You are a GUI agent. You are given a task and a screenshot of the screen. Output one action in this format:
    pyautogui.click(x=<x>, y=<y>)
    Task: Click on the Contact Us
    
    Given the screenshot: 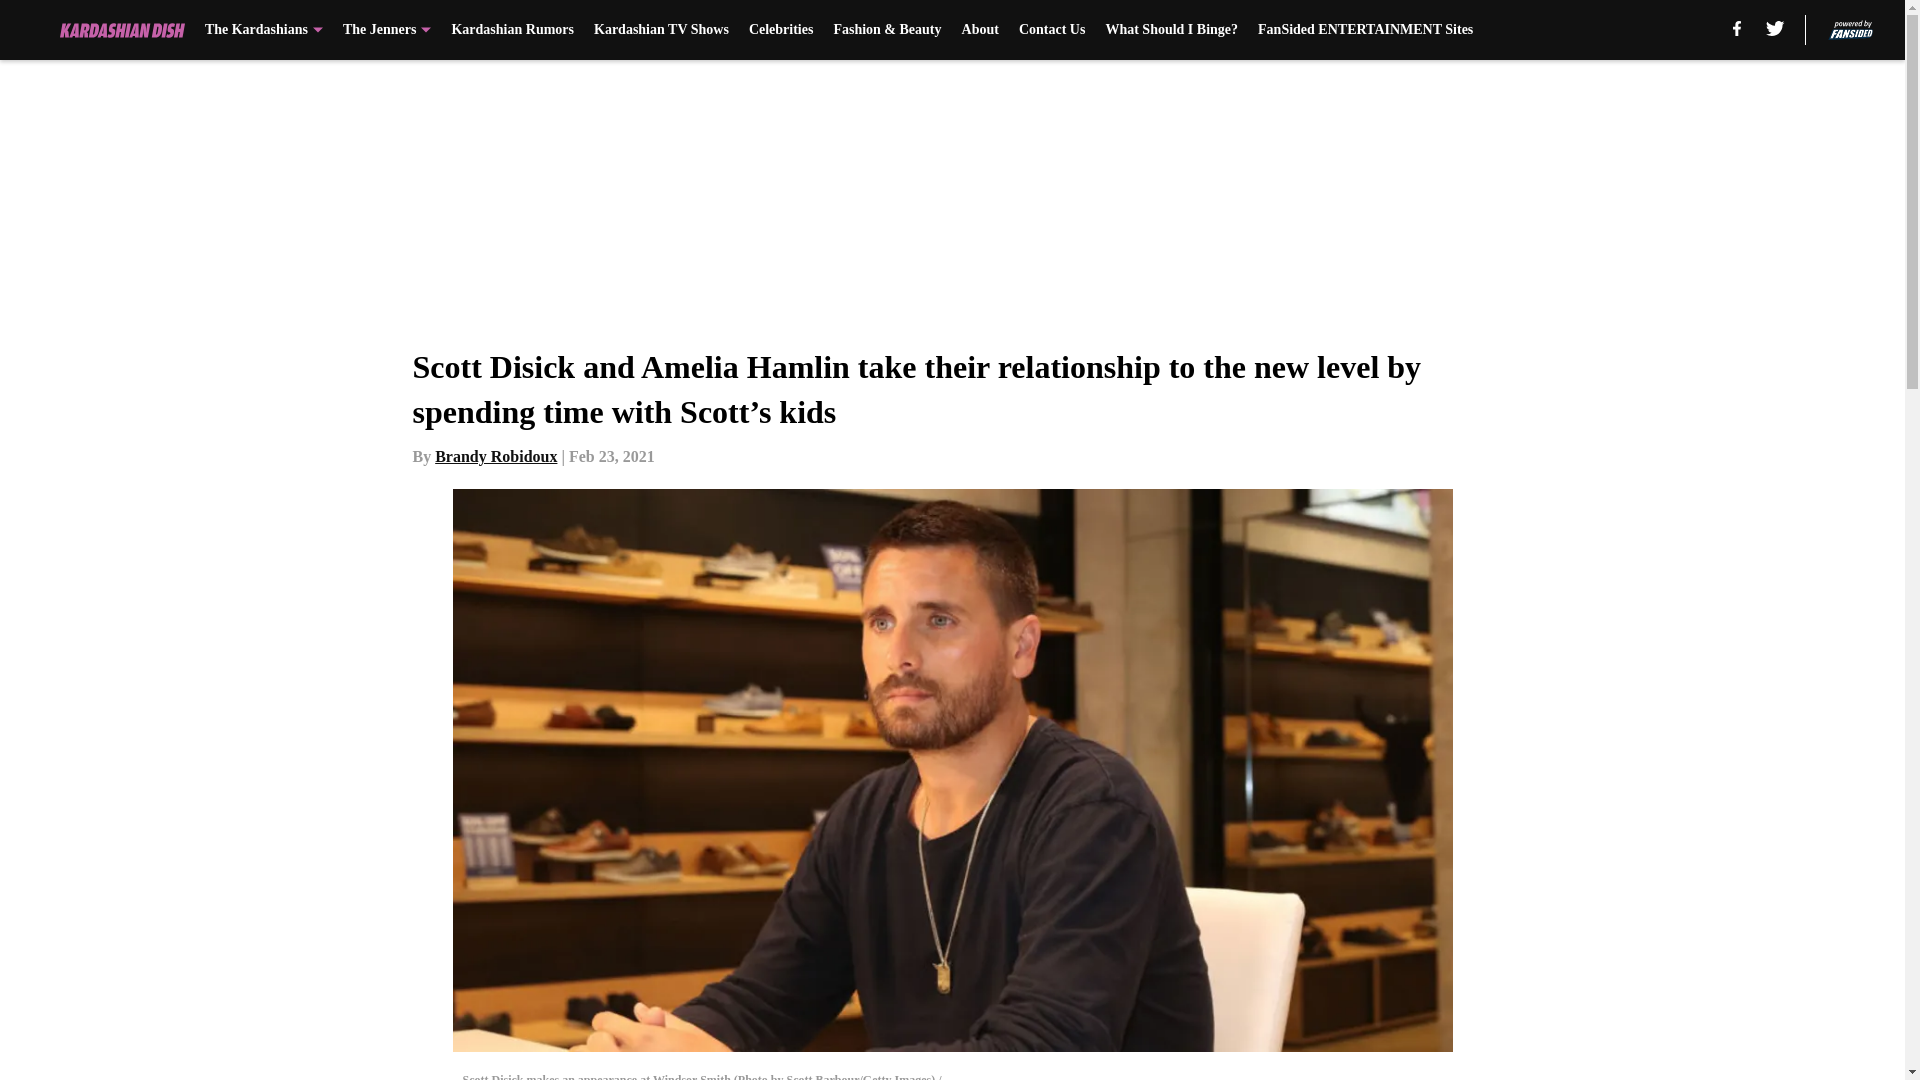 What is the action you would take?
    pyautogui.click(x=1052, y=30)
    